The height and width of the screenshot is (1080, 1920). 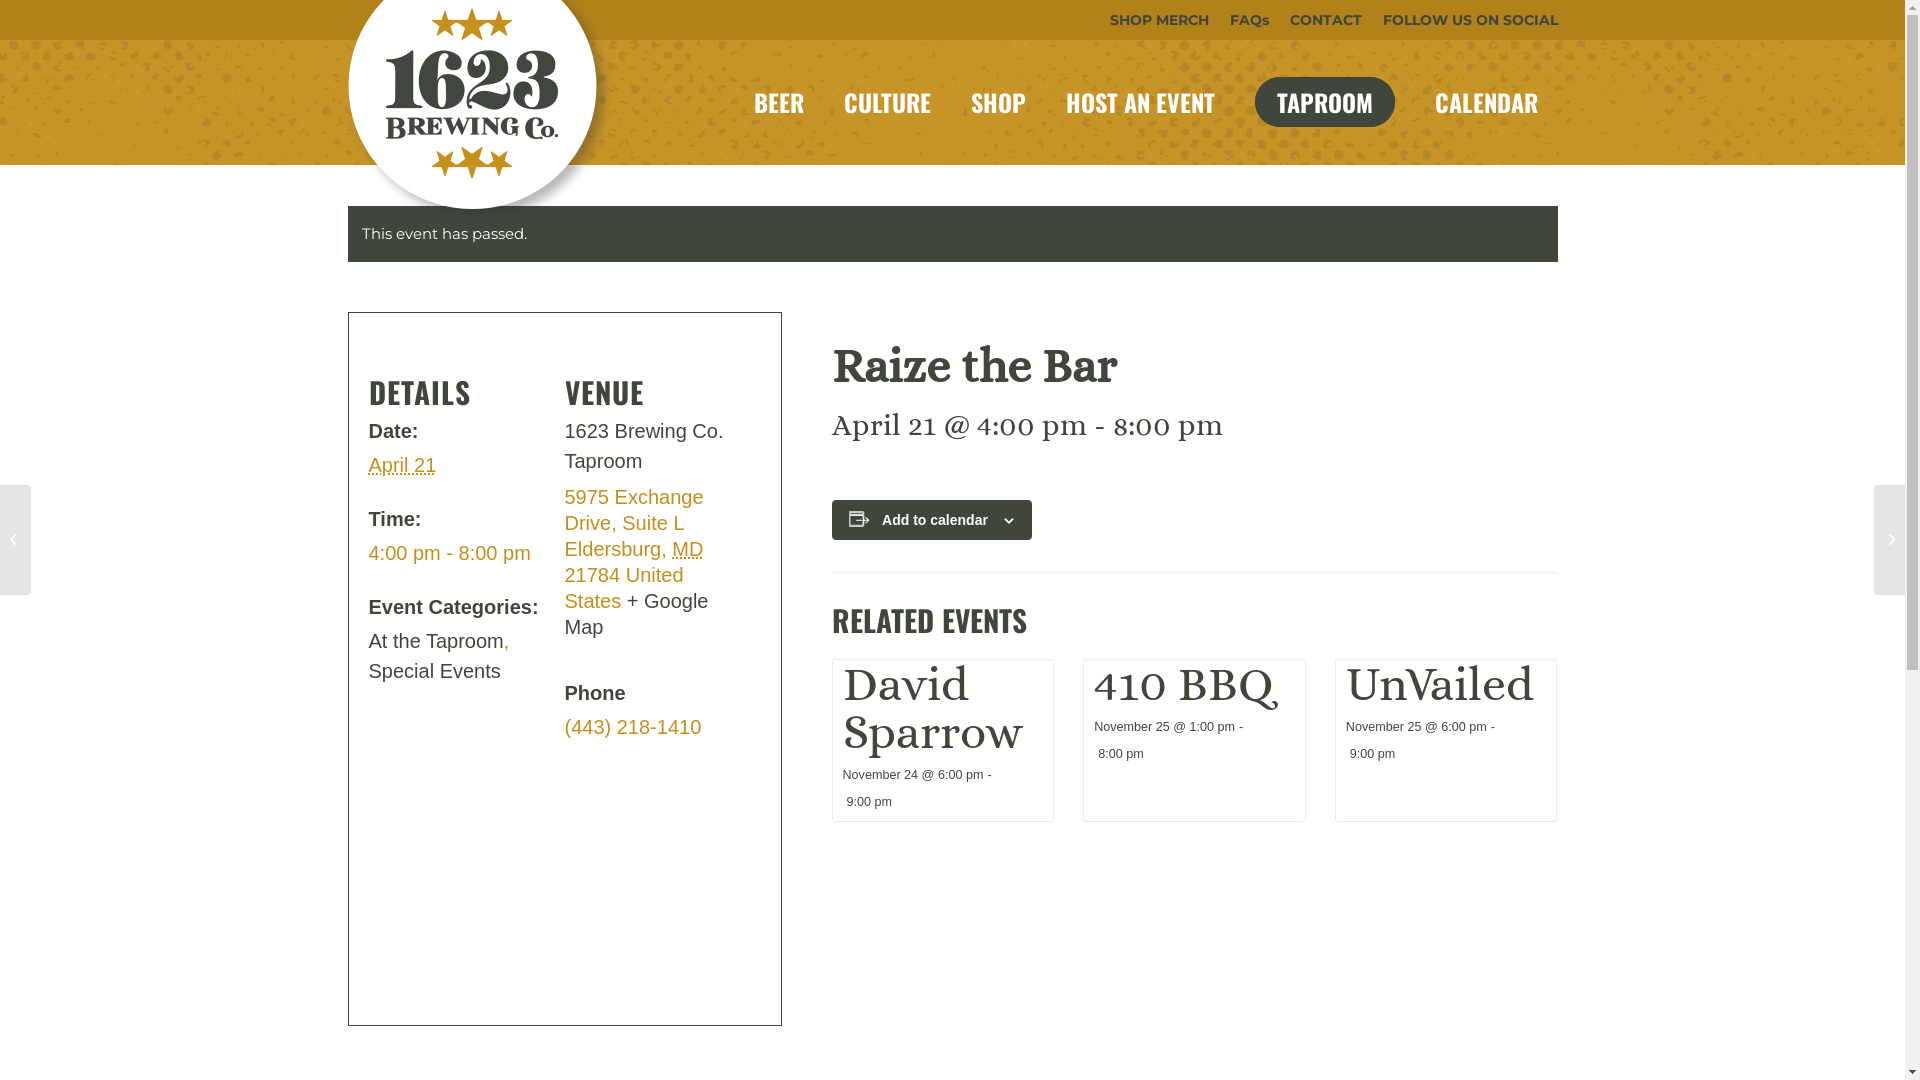 What do you see at coordinates (1326, 20) in the screenshot?
I see `CONTACT` at bounding box center [1326, 20].